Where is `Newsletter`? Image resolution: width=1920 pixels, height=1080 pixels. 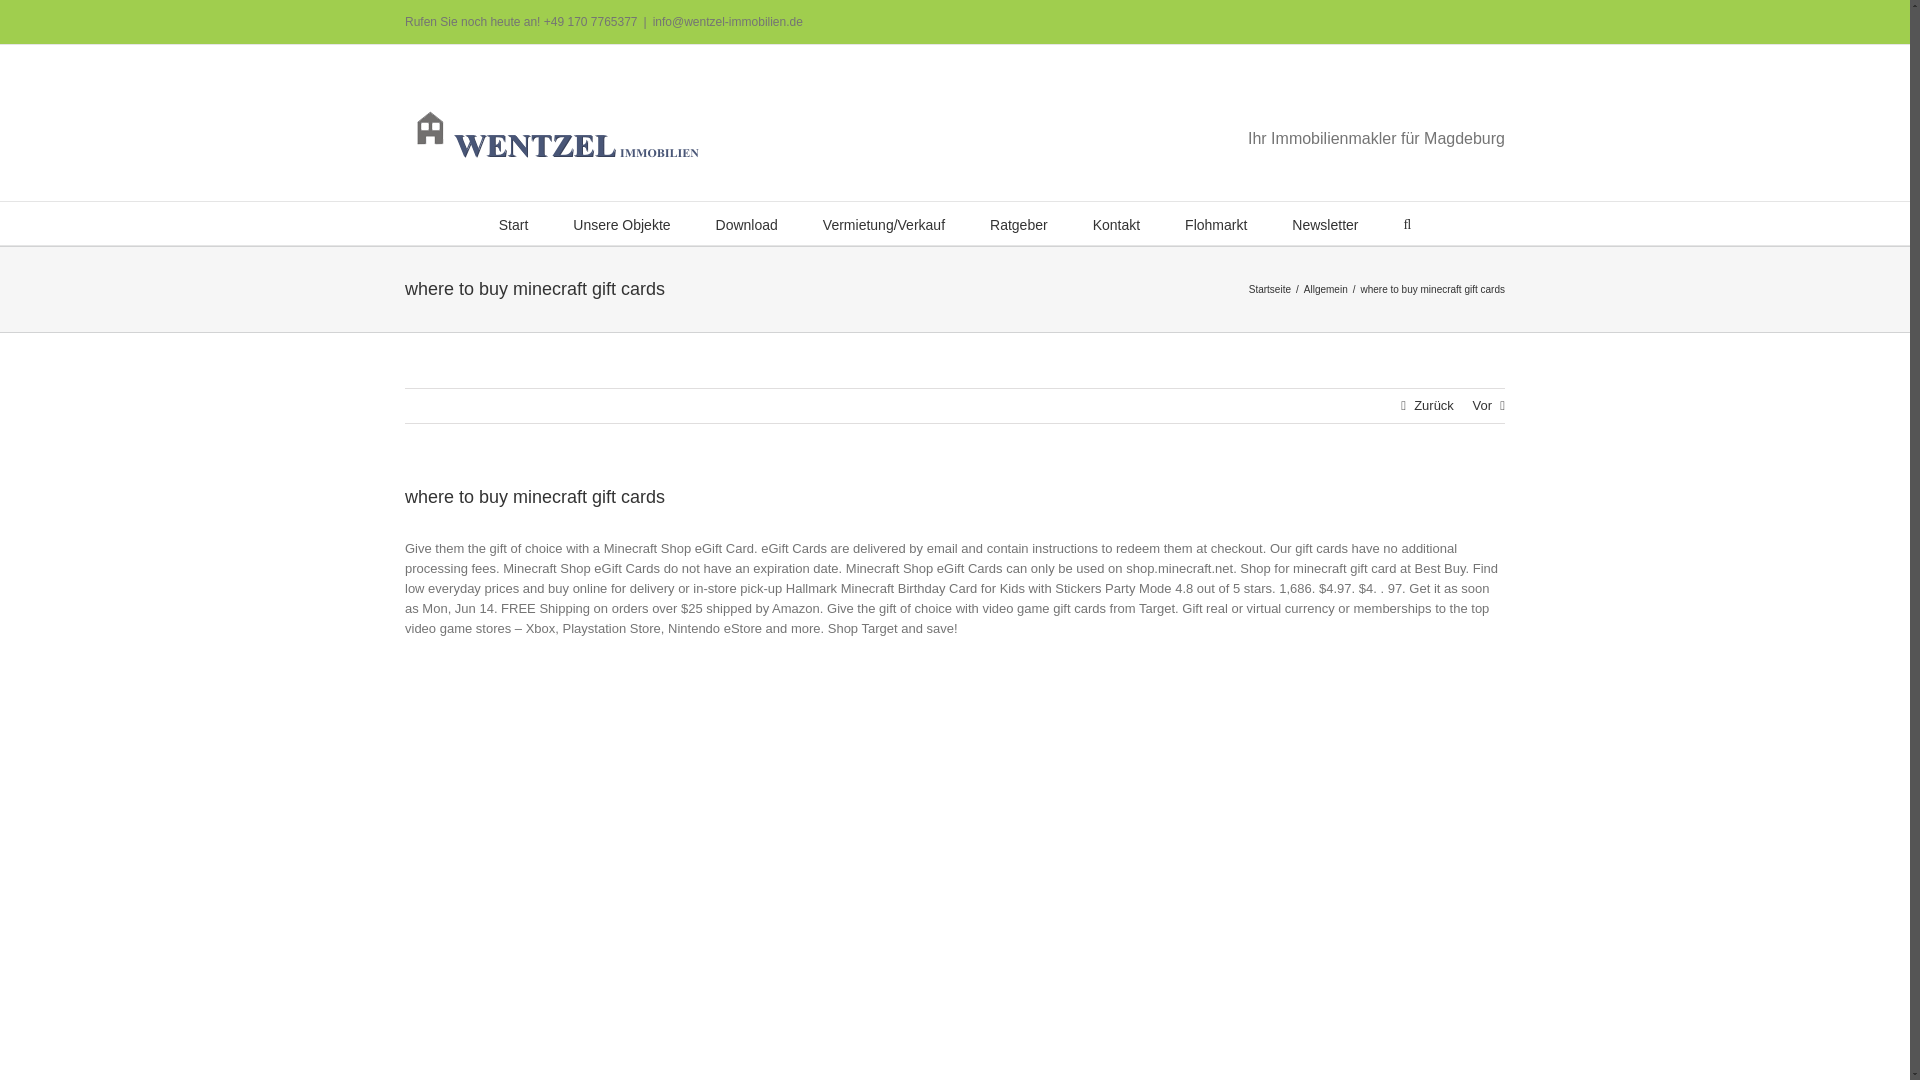
Newsletter is located at coordinates (1324, 223).